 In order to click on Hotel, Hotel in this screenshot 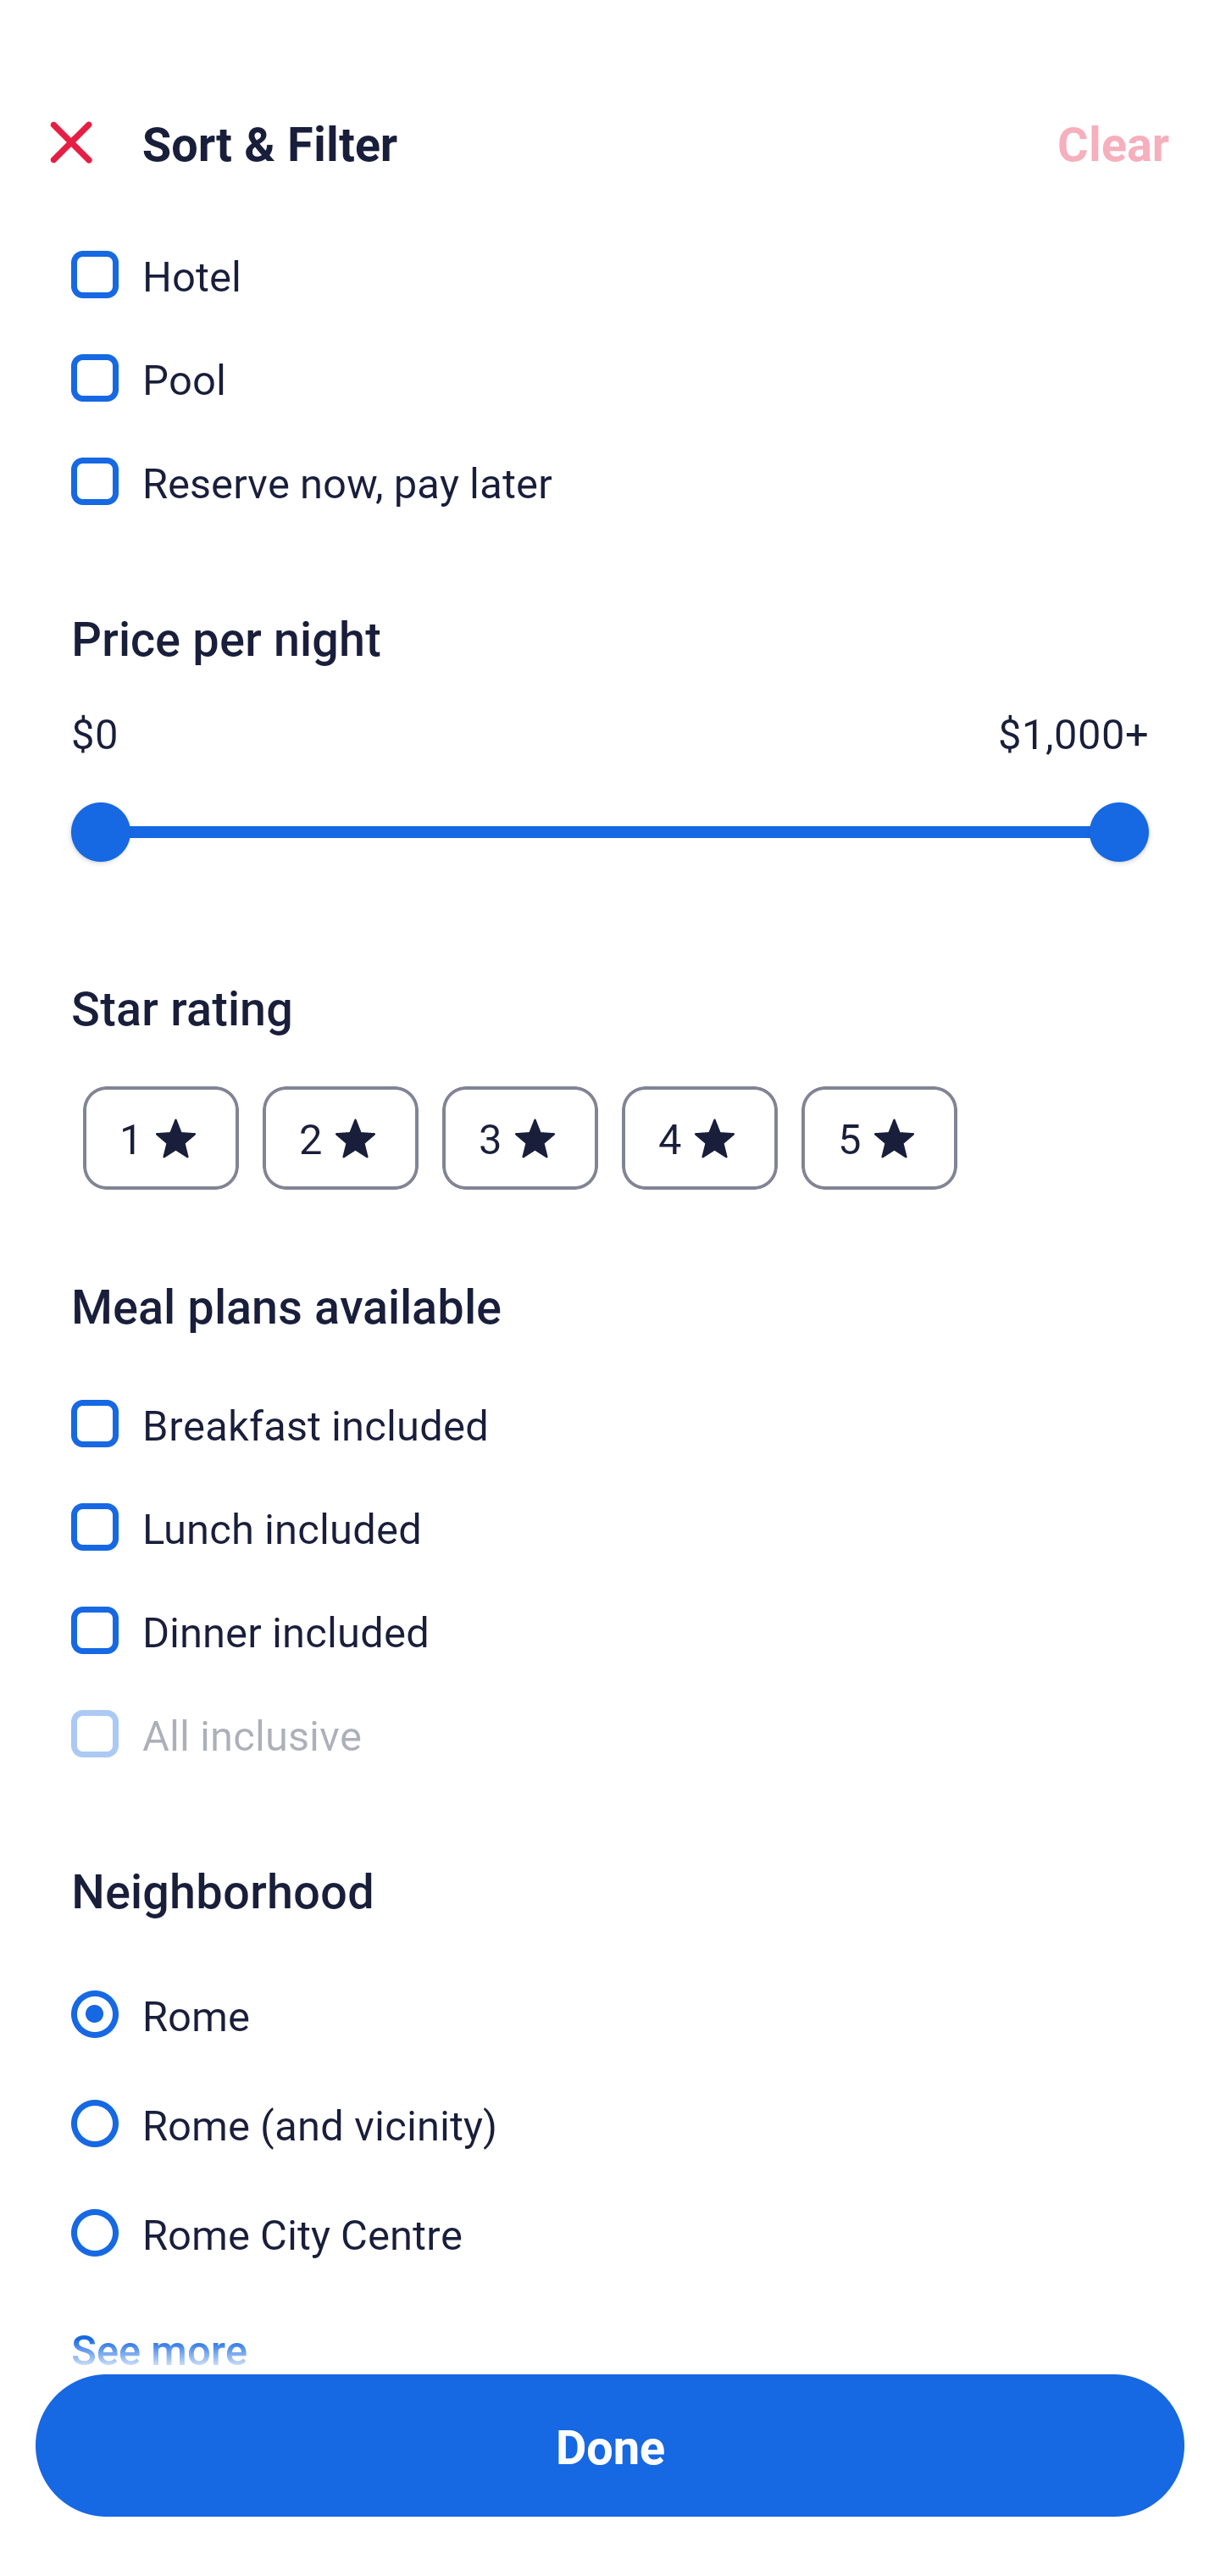, I will do `click(610, 259)`.